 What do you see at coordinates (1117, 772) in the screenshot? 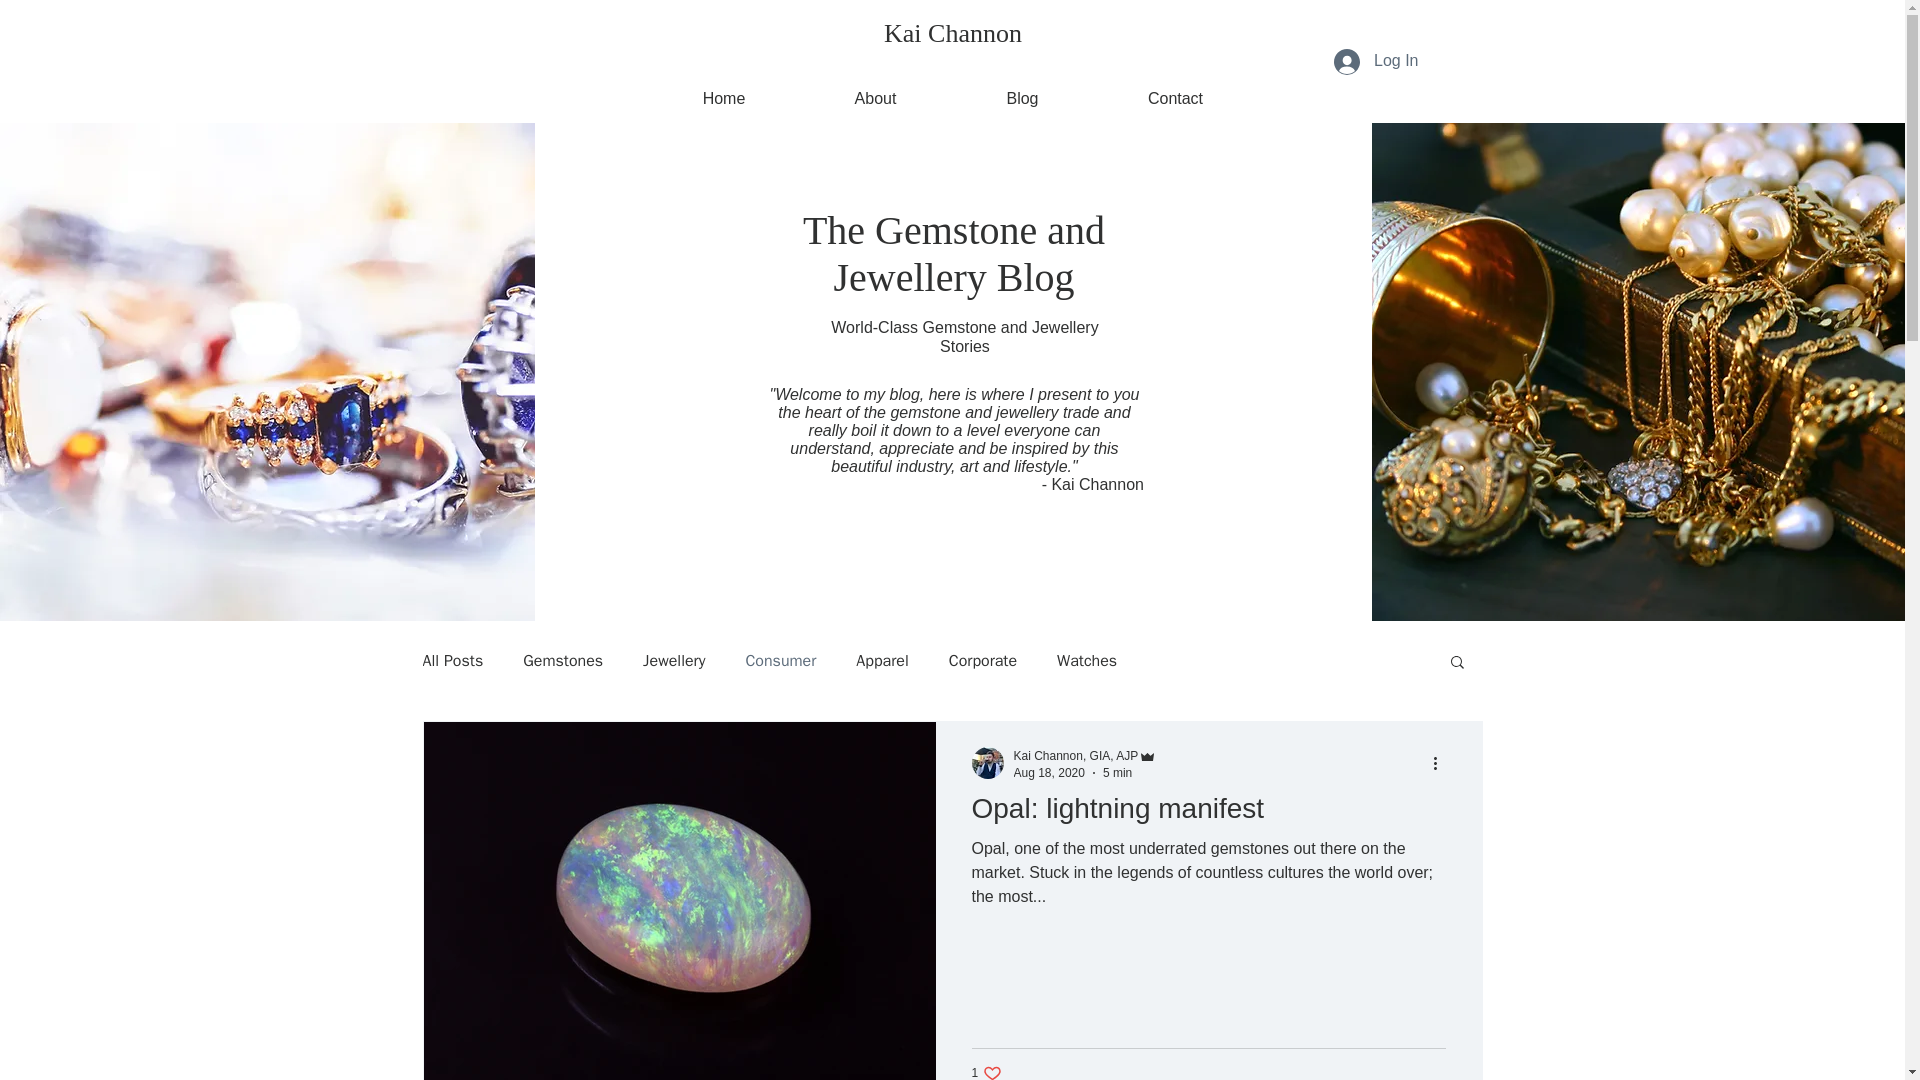
I see `Kai Channon, GIA, AJP` at bounding box center [1117, 772].